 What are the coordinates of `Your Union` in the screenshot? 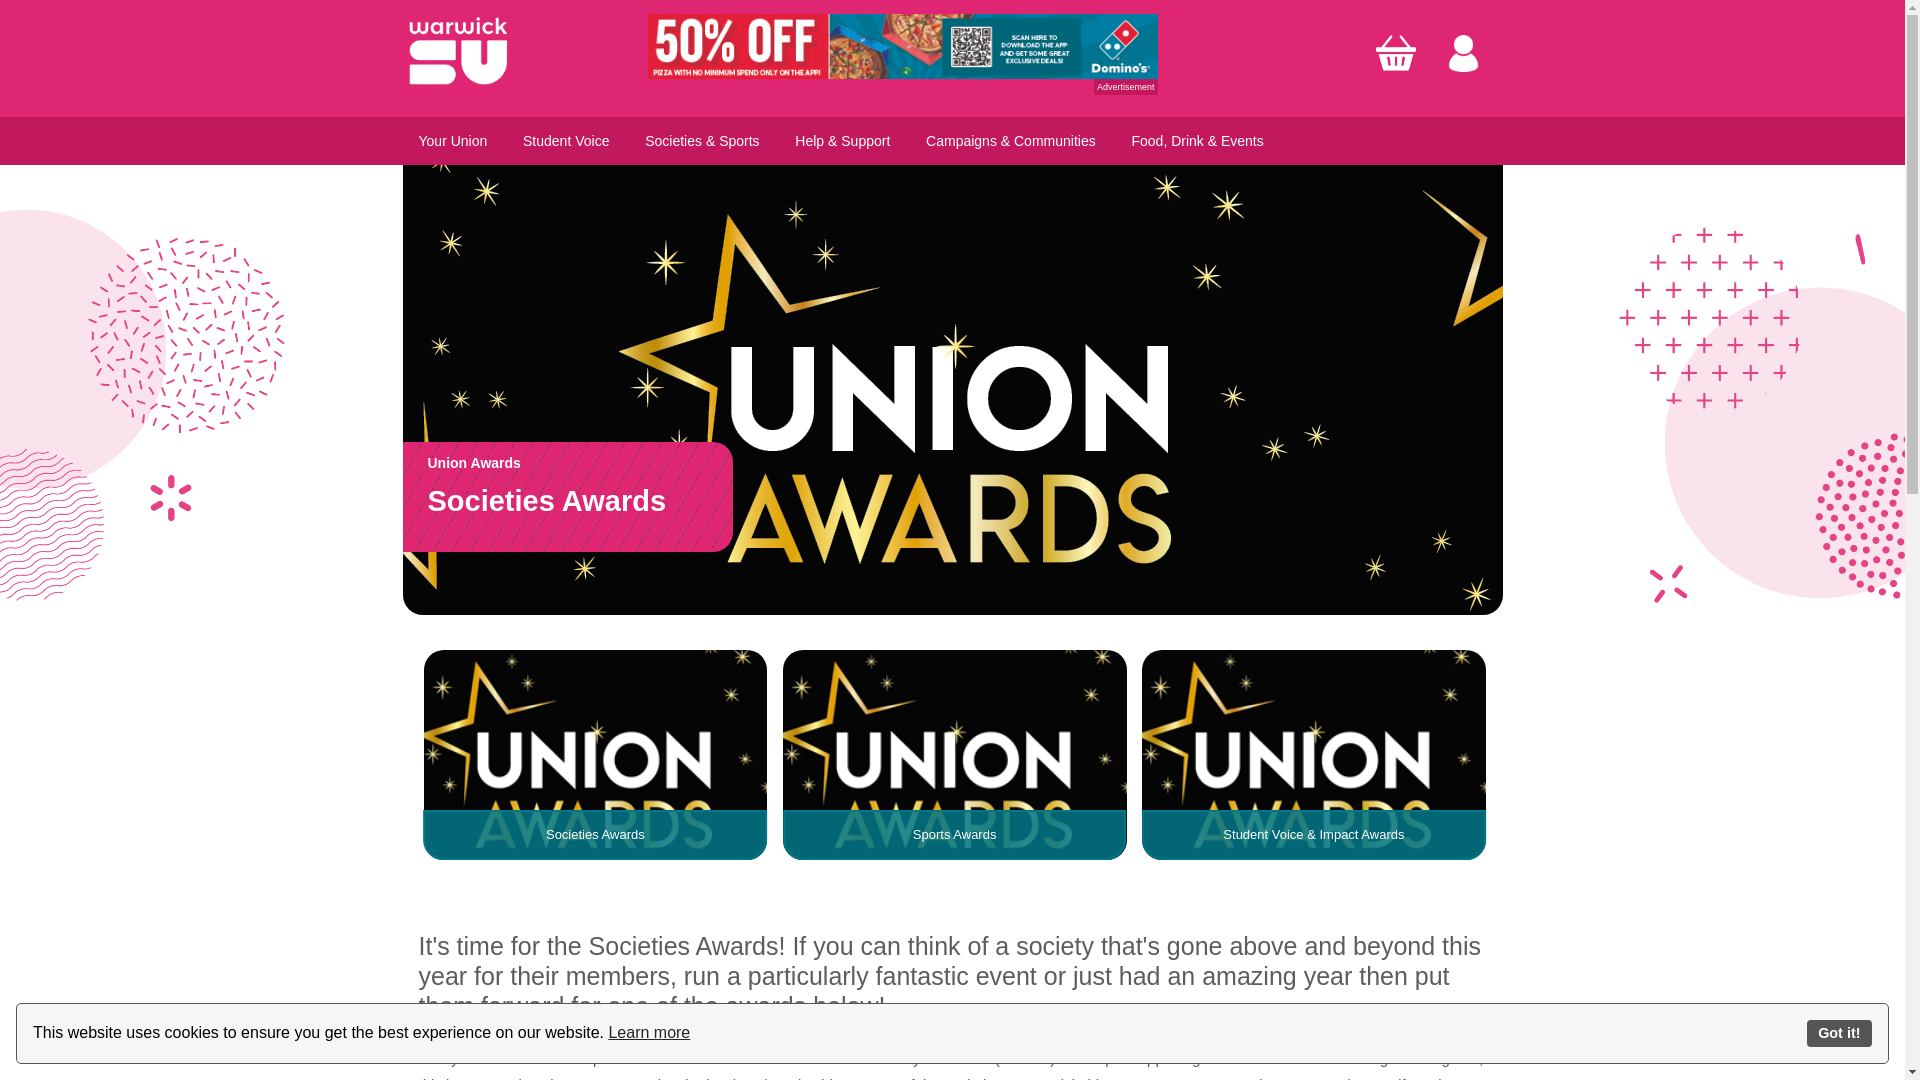 It's located at (452, 140).